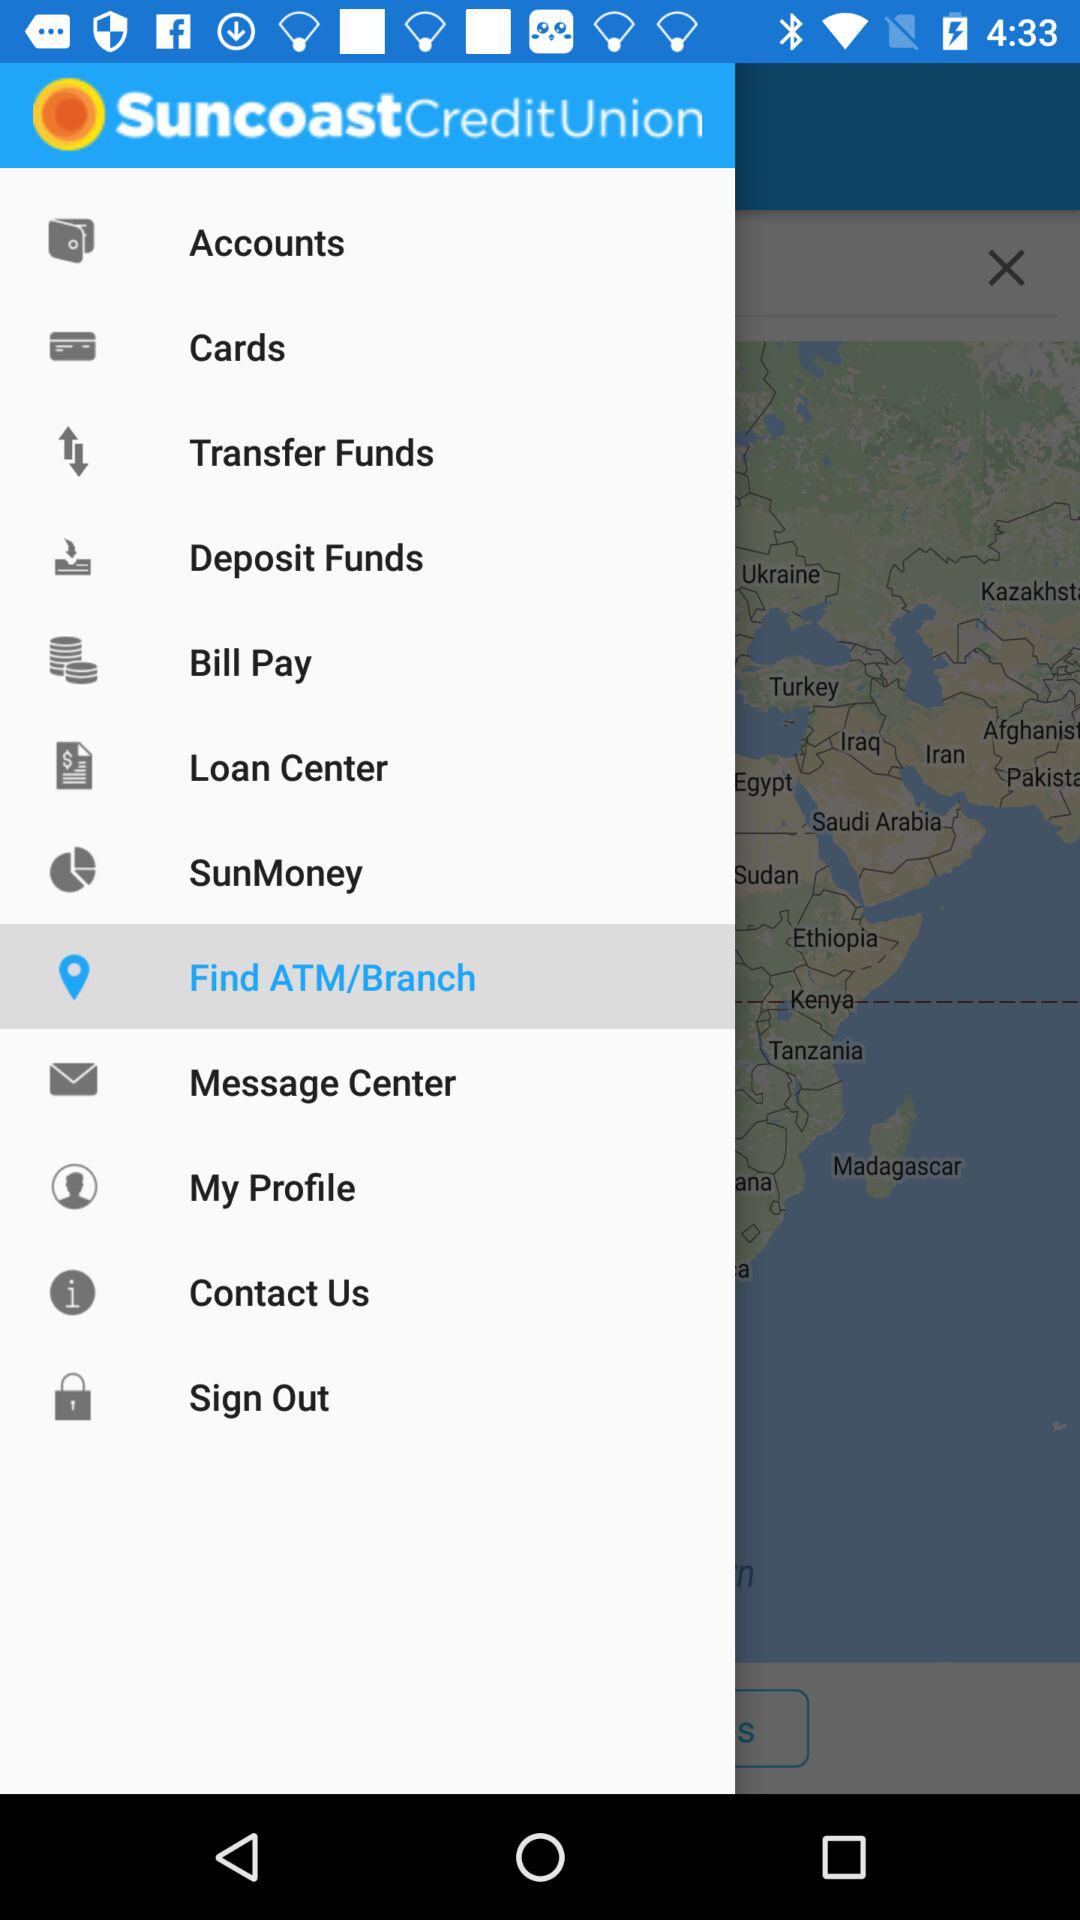 Image resolution: width=1080 pixels, height=1920 pixels. I want to click on flip until the atms icon, so click(417, 1728).